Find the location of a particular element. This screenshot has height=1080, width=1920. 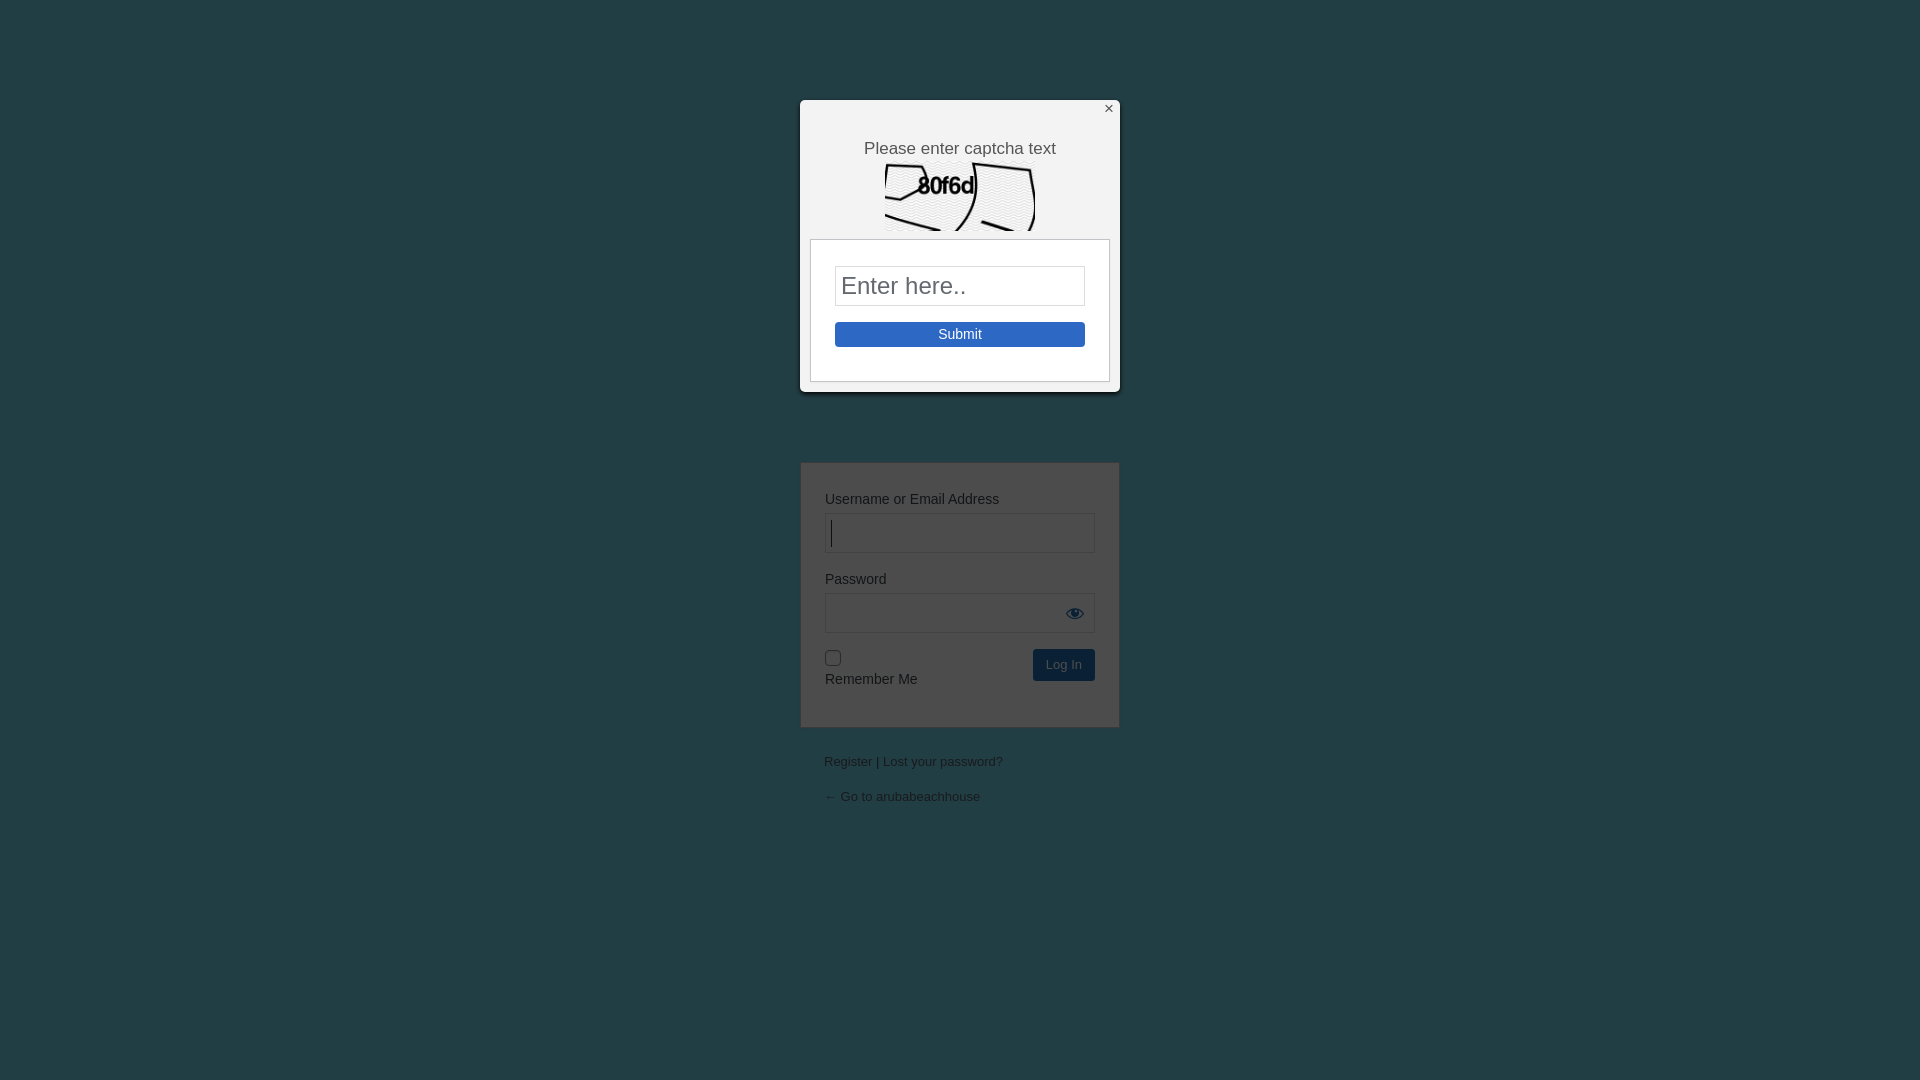

Log In is located at coordinates (1064, 665).